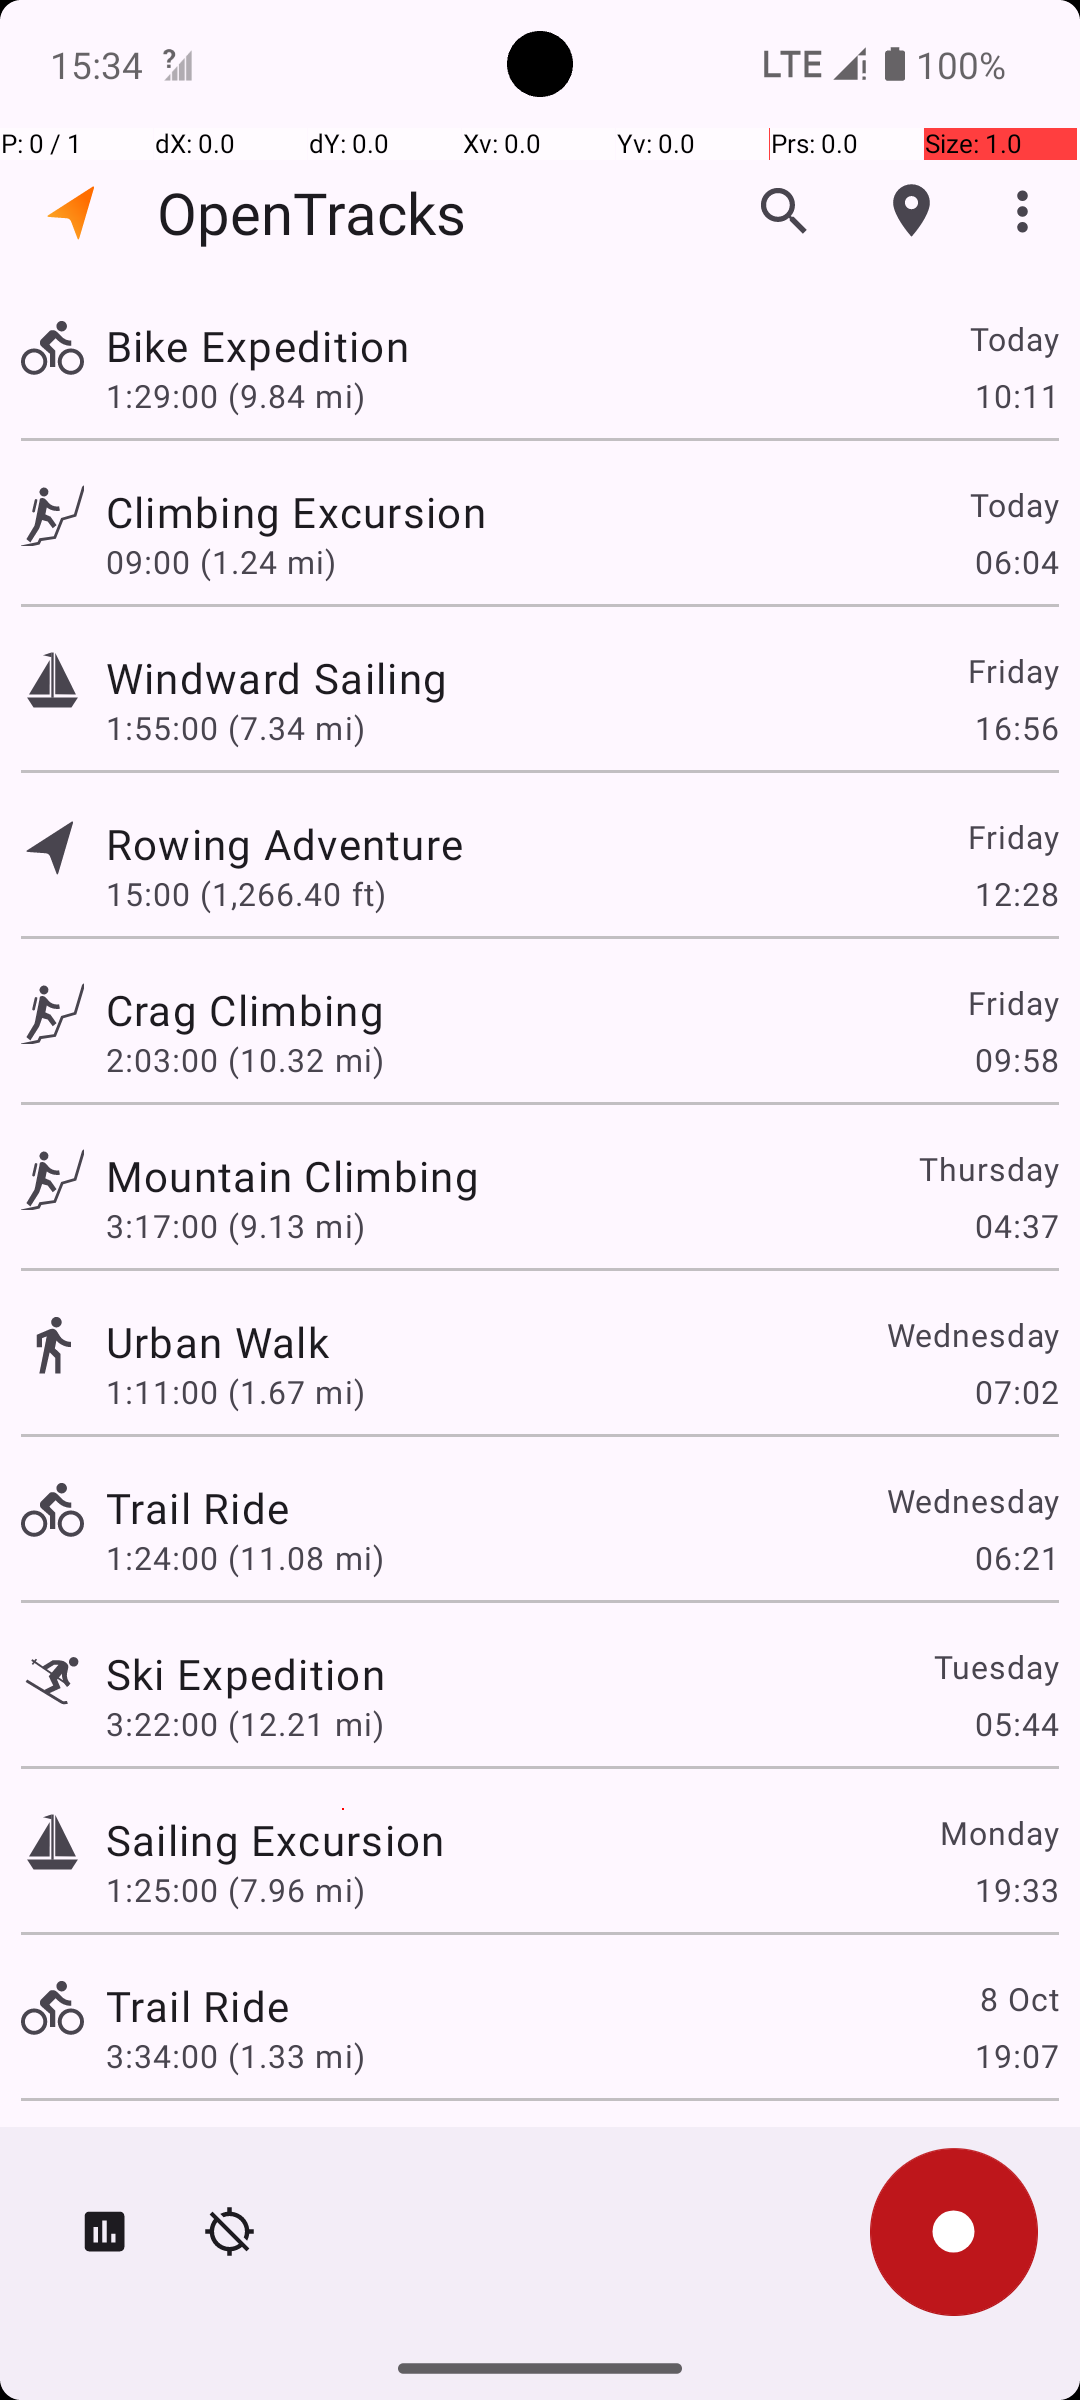 This screenshot has width=1080, height=2400. What do you see at coordinates (221, 562) in the screenshot?
I see `09:00 (1.24 mi)` at bounding box center [221, 562].